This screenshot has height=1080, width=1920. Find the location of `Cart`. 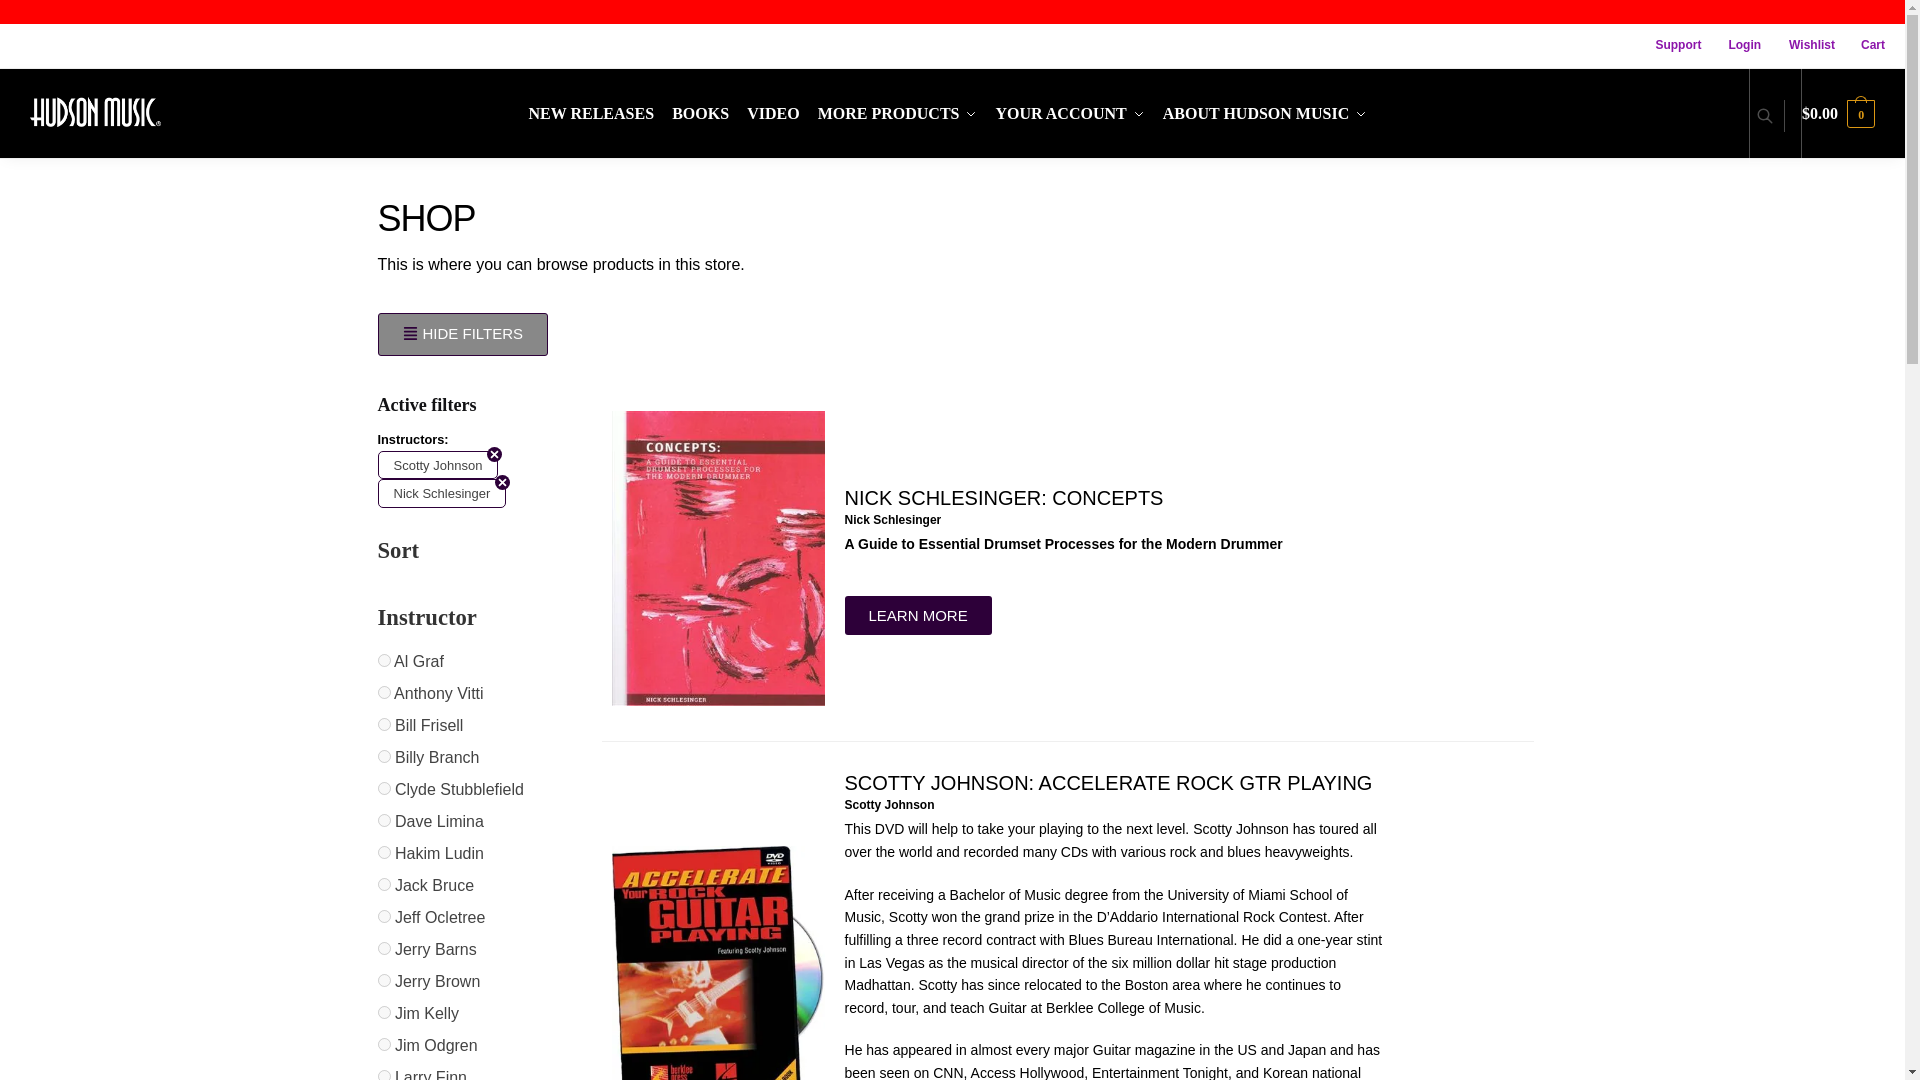

Cart is located at coordinates (1863, 45).